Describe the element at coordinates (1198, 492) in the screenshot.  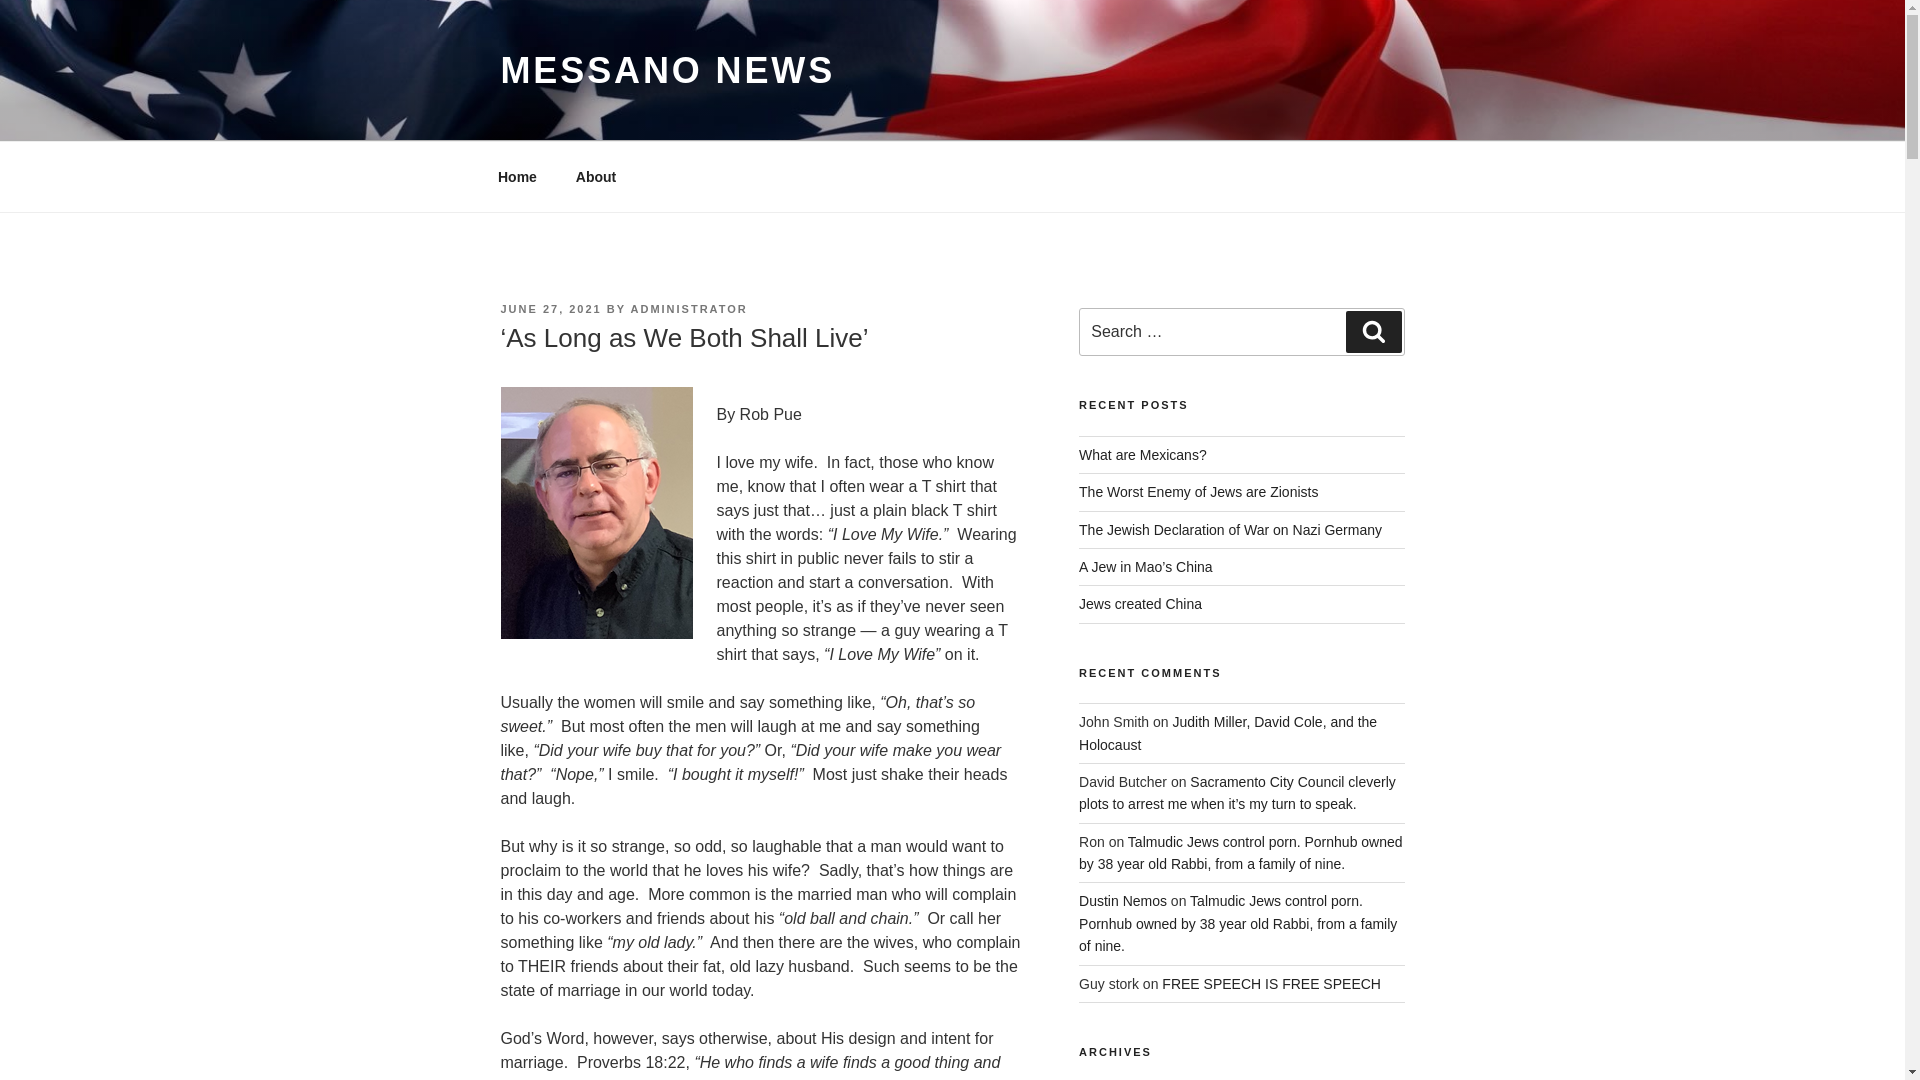
I see `The Worst Enemy of Jews are Zionists` at that location.